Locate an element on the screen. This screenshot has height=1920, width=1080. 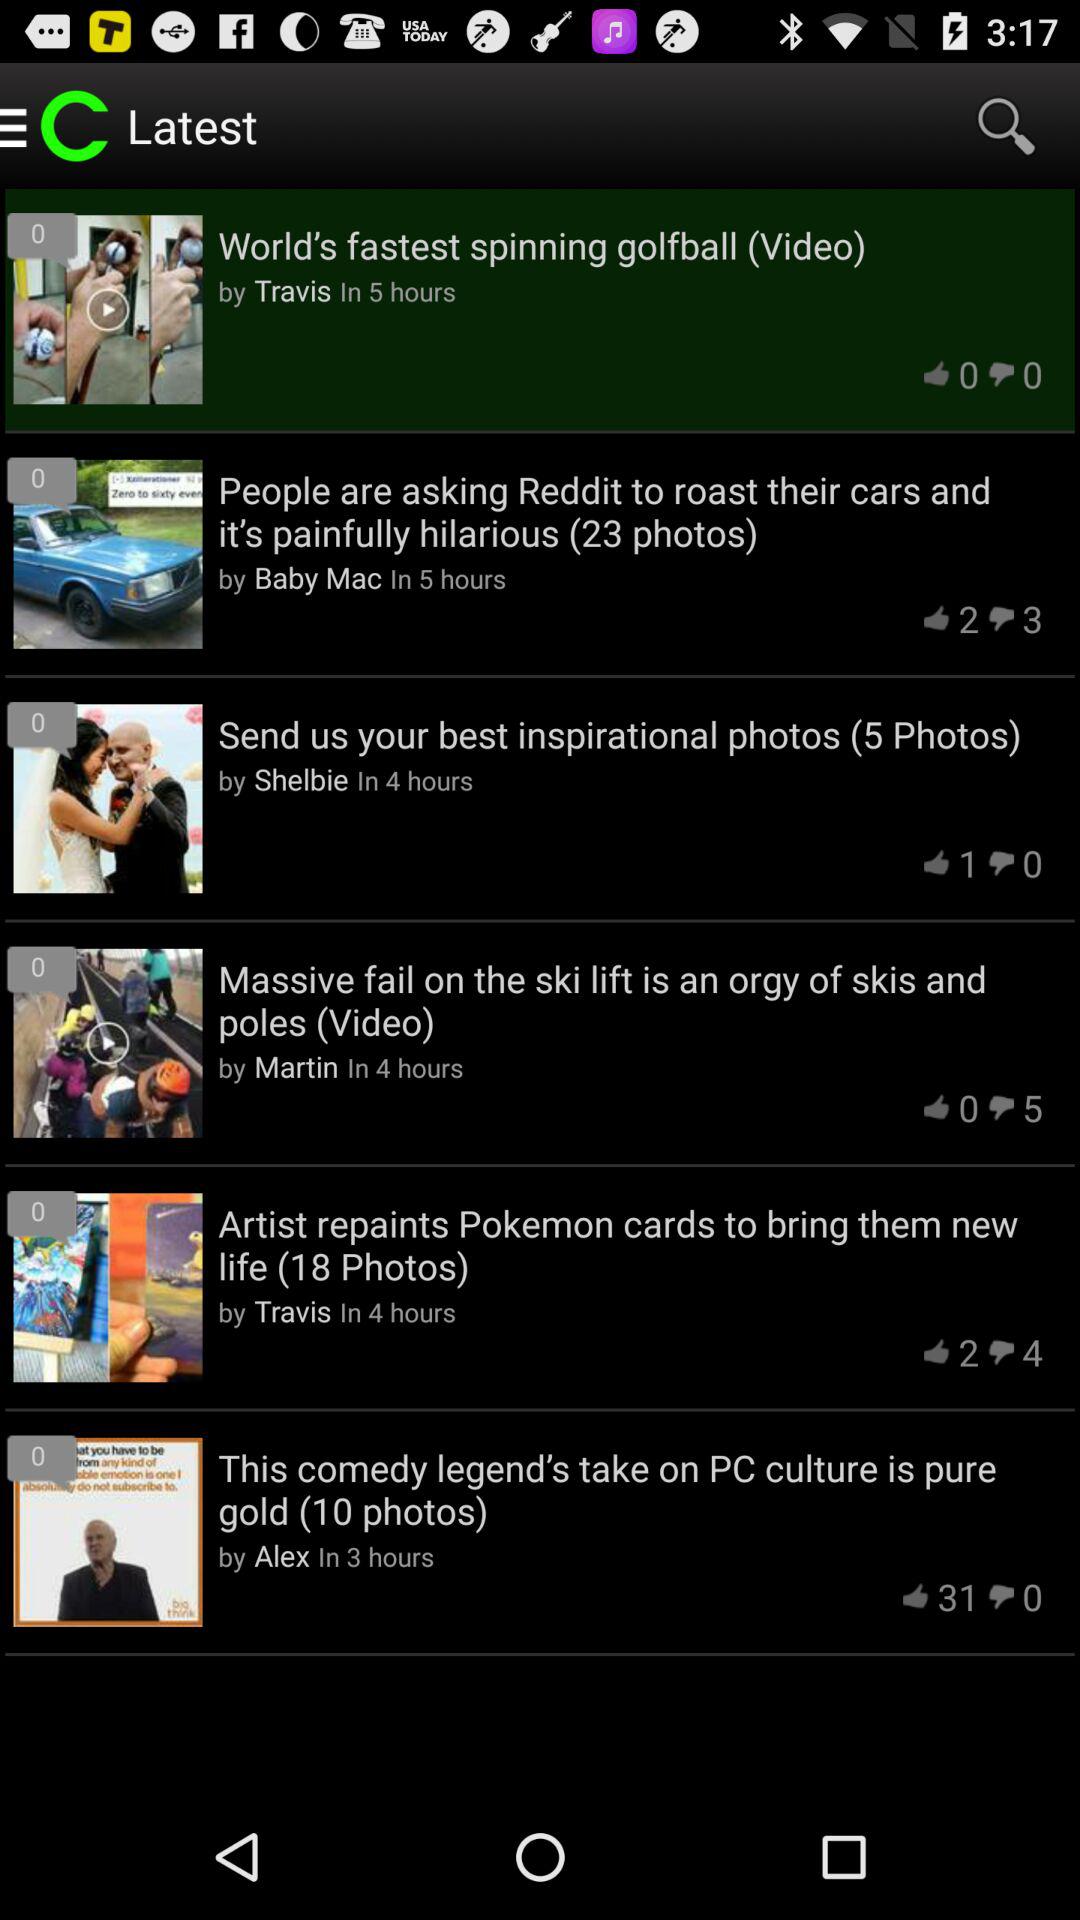
launch item above the artist repaints pokemon app is located at coordinates (296, 1066).